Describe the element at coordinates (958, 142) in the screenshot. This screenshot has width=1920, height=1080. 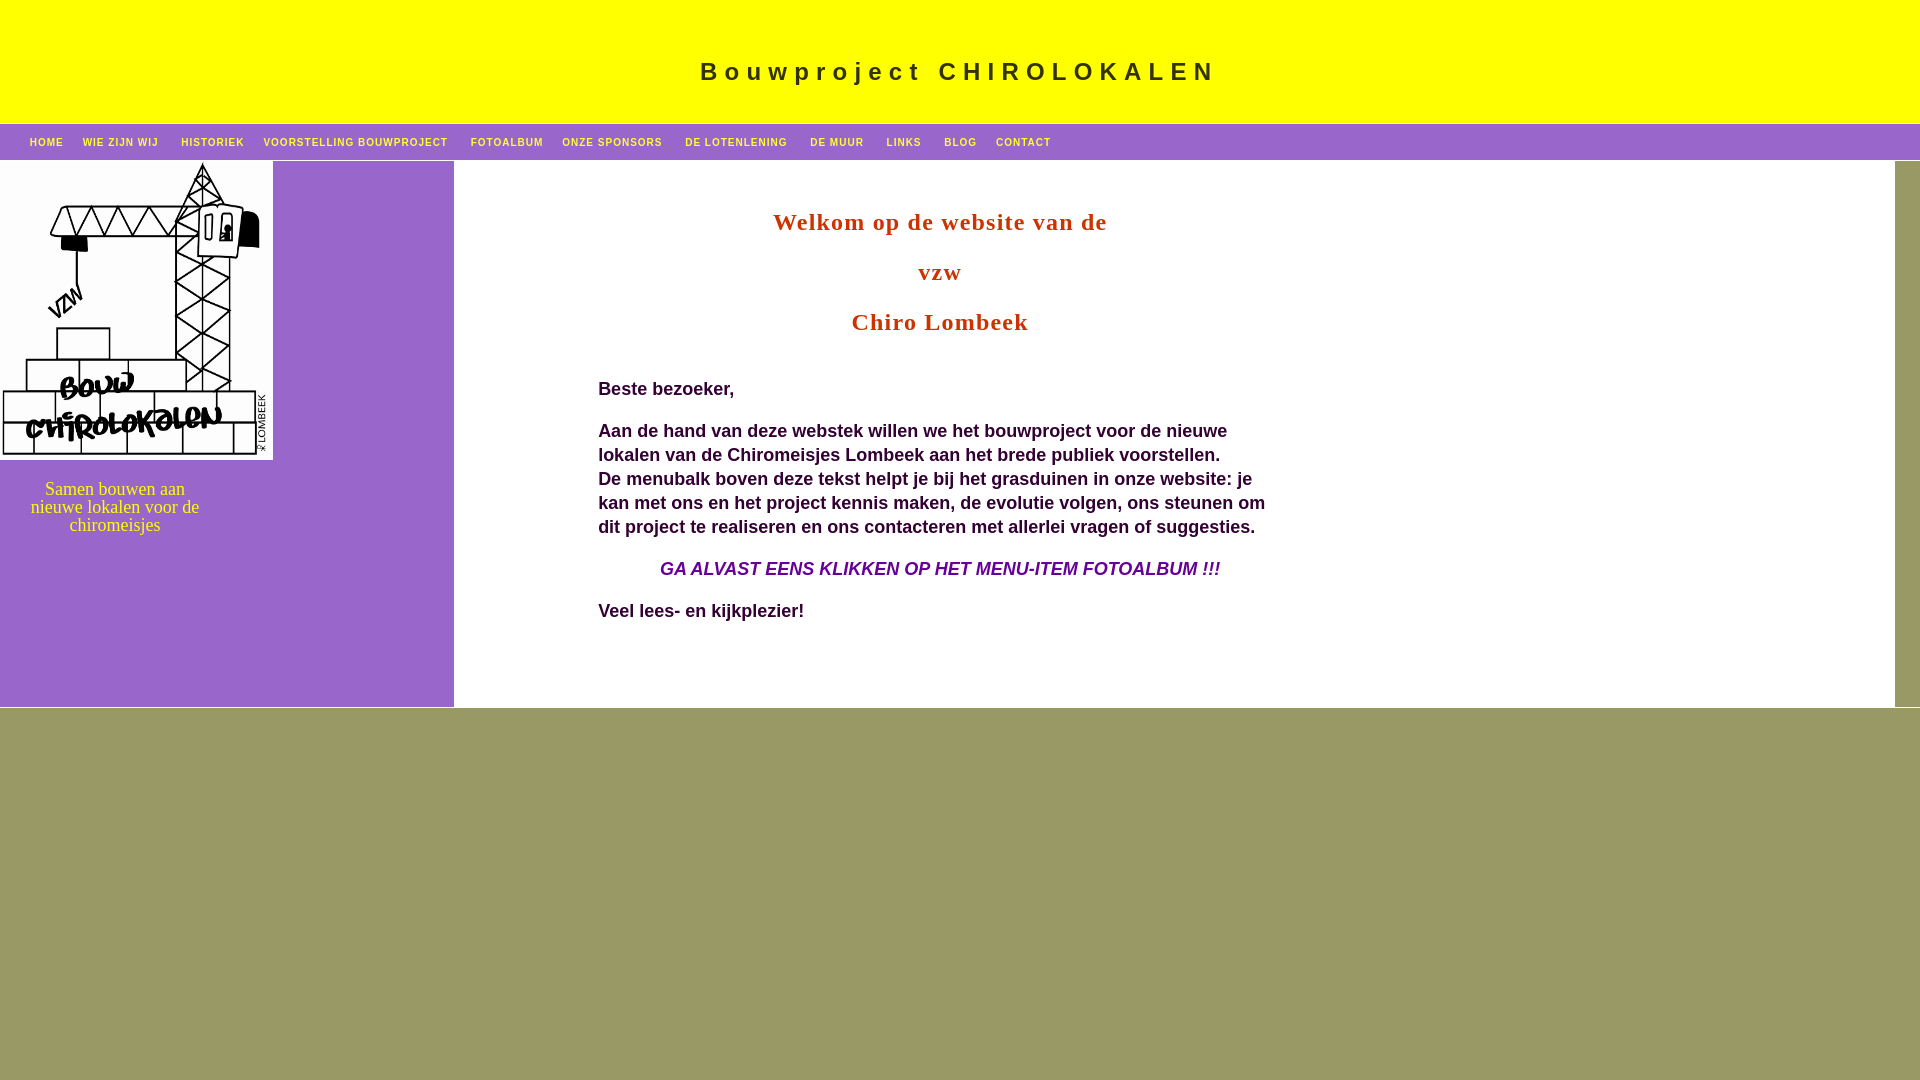
I see `BLOG` at that location.